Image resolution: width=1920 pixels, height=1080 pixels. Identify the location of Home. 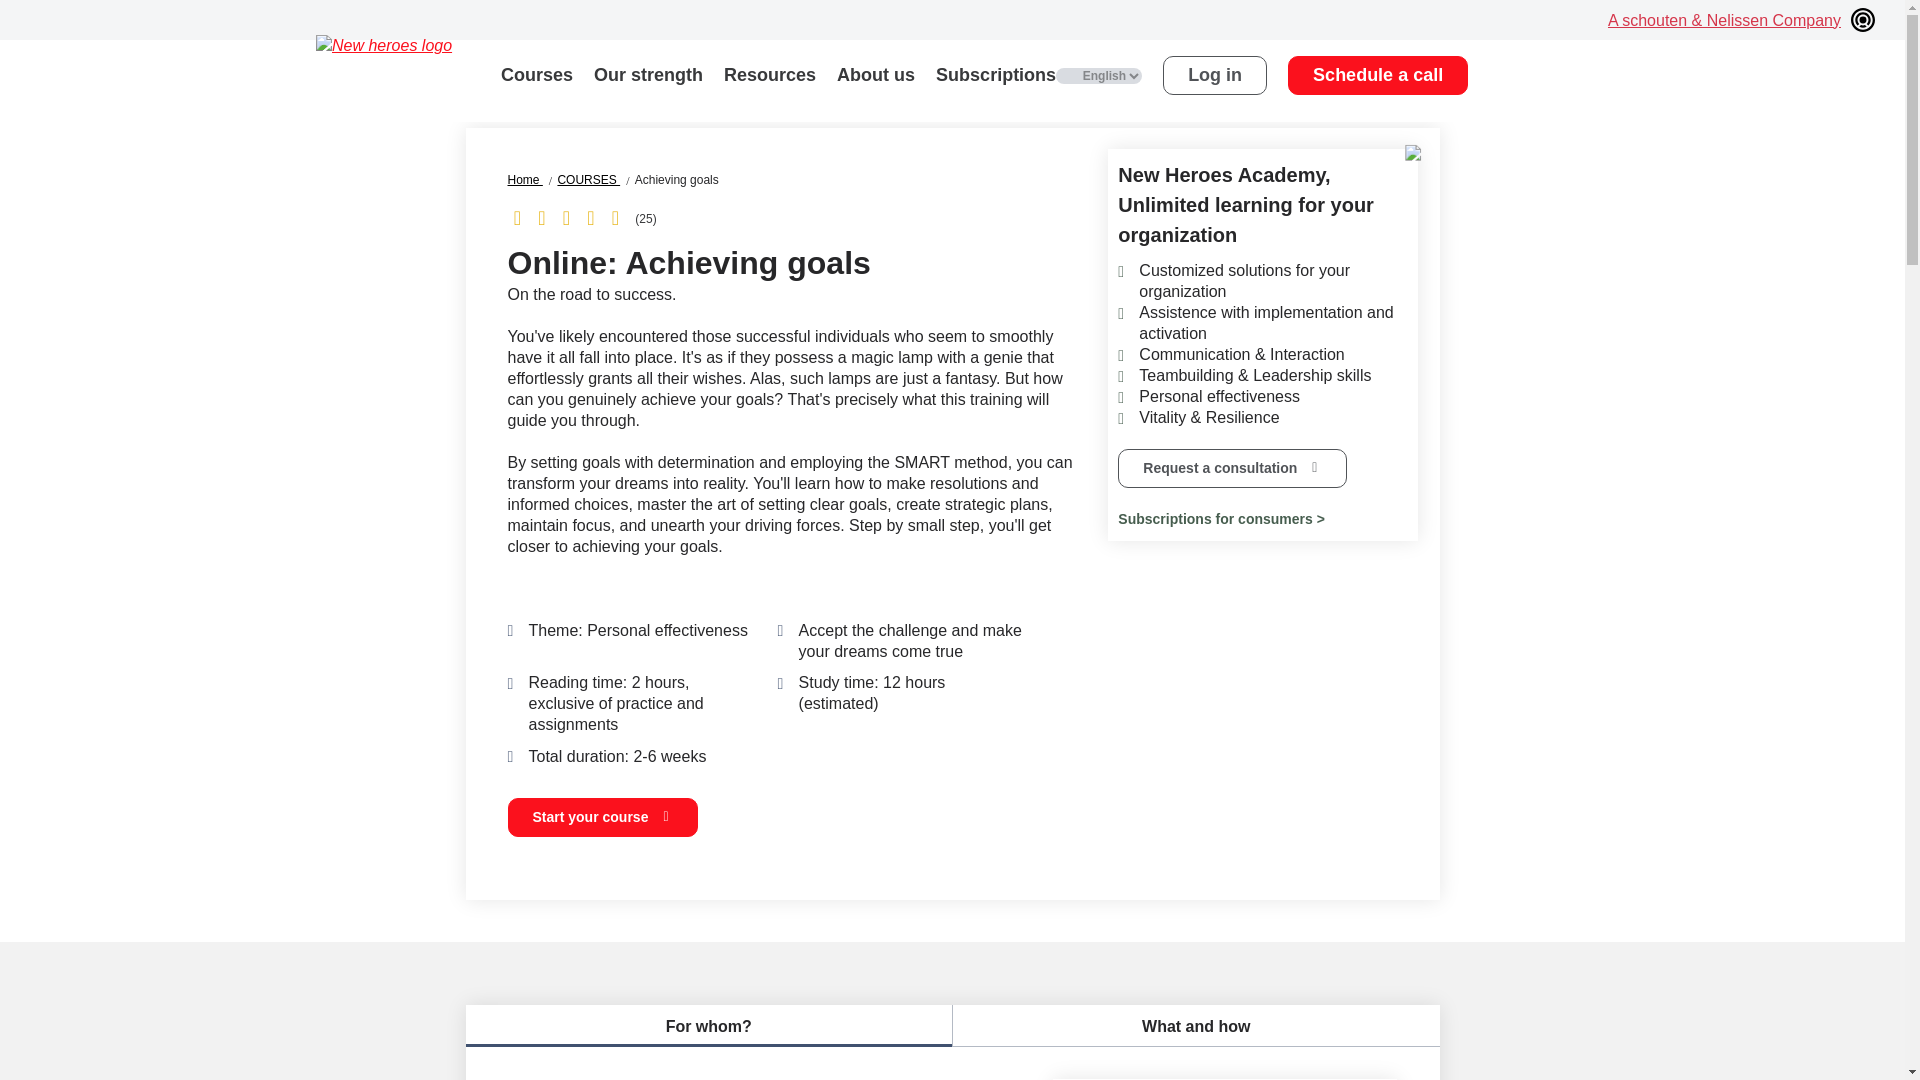
(528, 179).